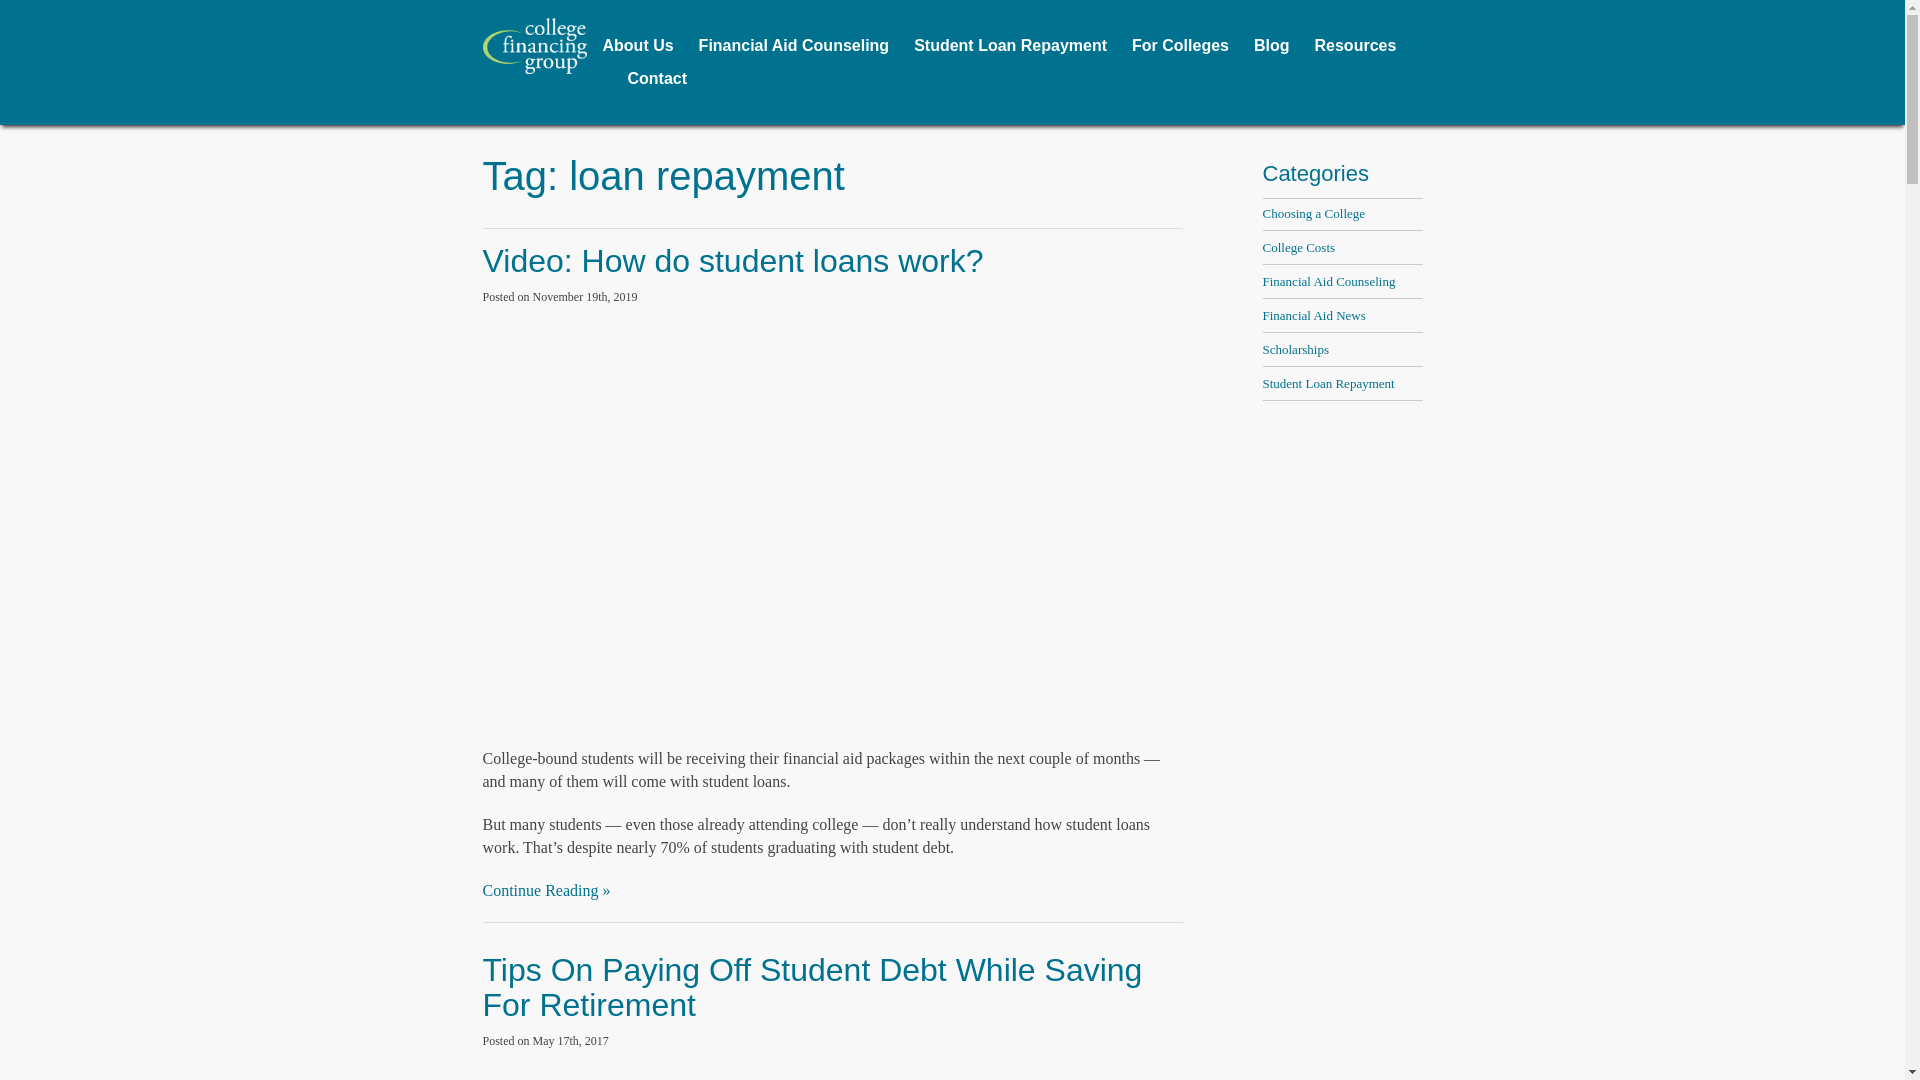 Image resolution: width=1920 pixels, height=1080 pixels. I want to click on Read more, so click(812, 986).